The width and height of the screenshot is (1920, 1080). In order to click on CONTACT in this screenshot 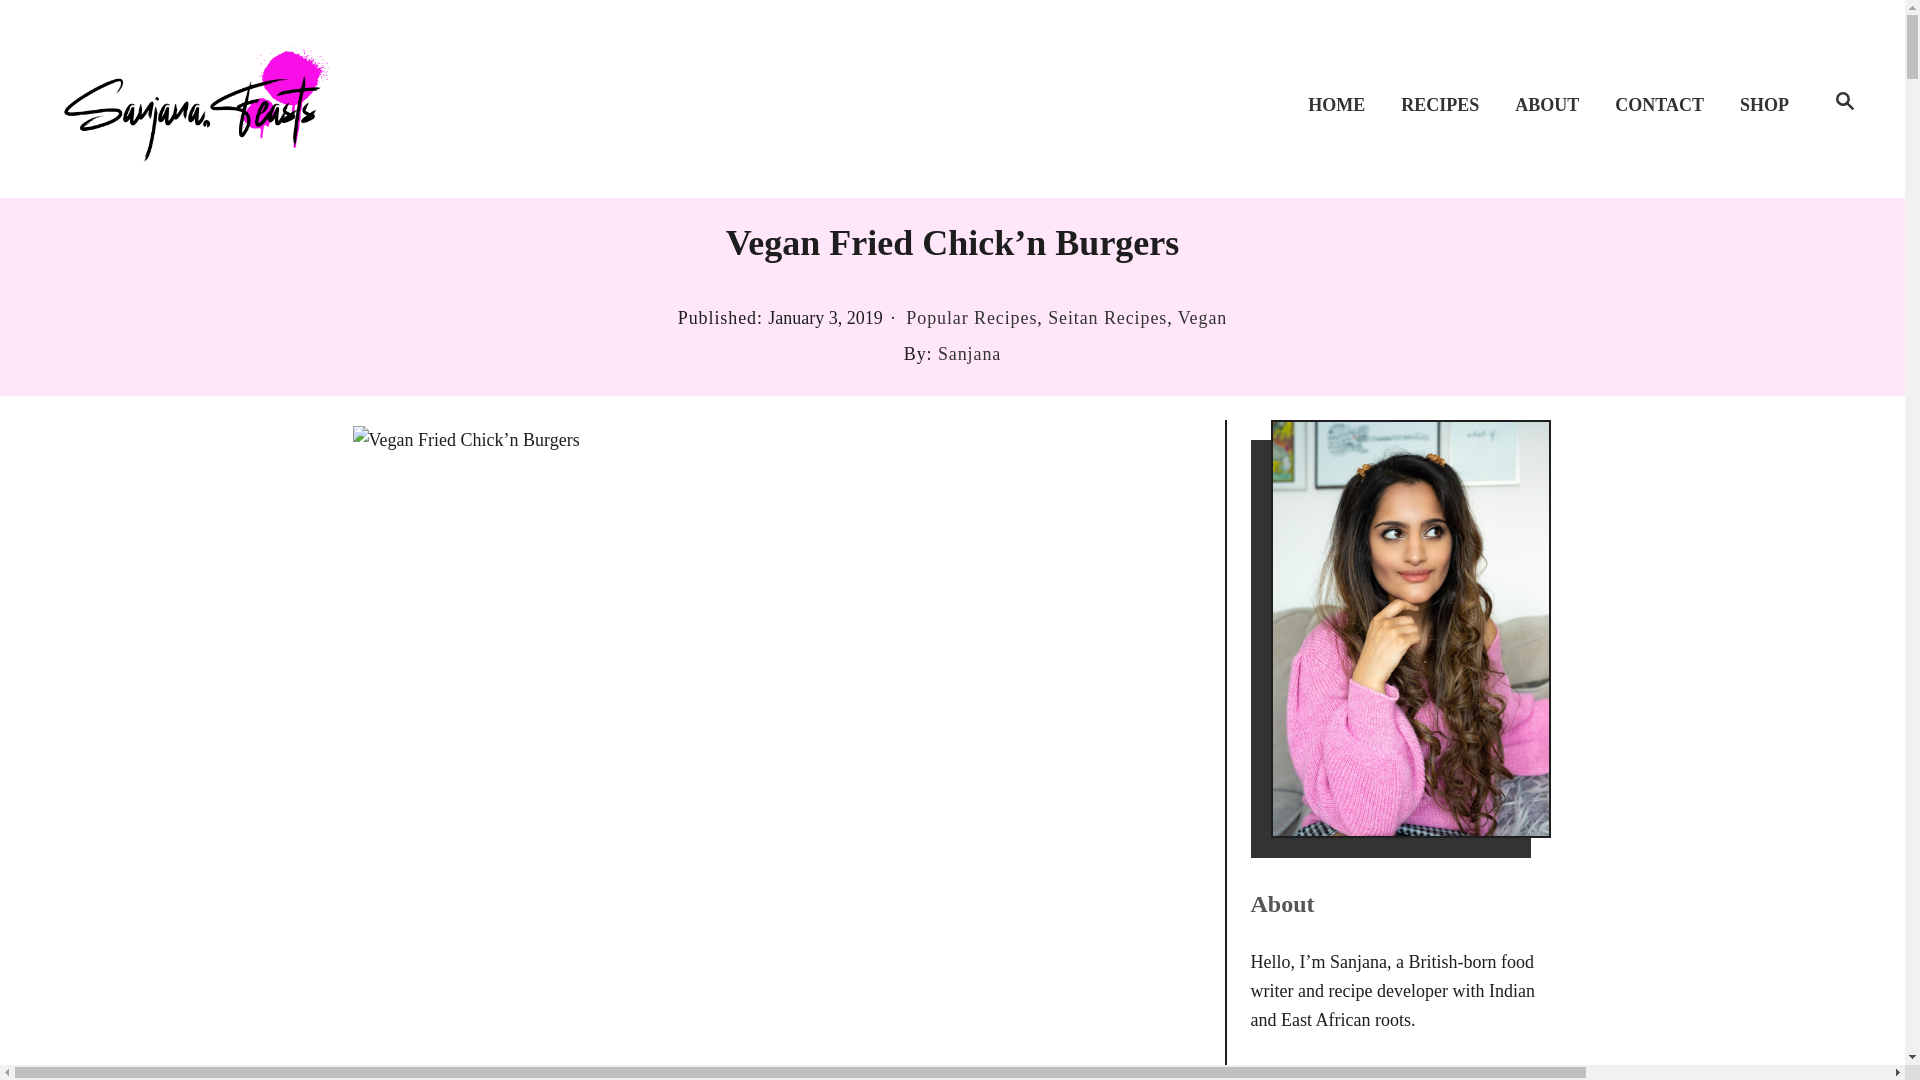, I will do `click(1666, 104)`.